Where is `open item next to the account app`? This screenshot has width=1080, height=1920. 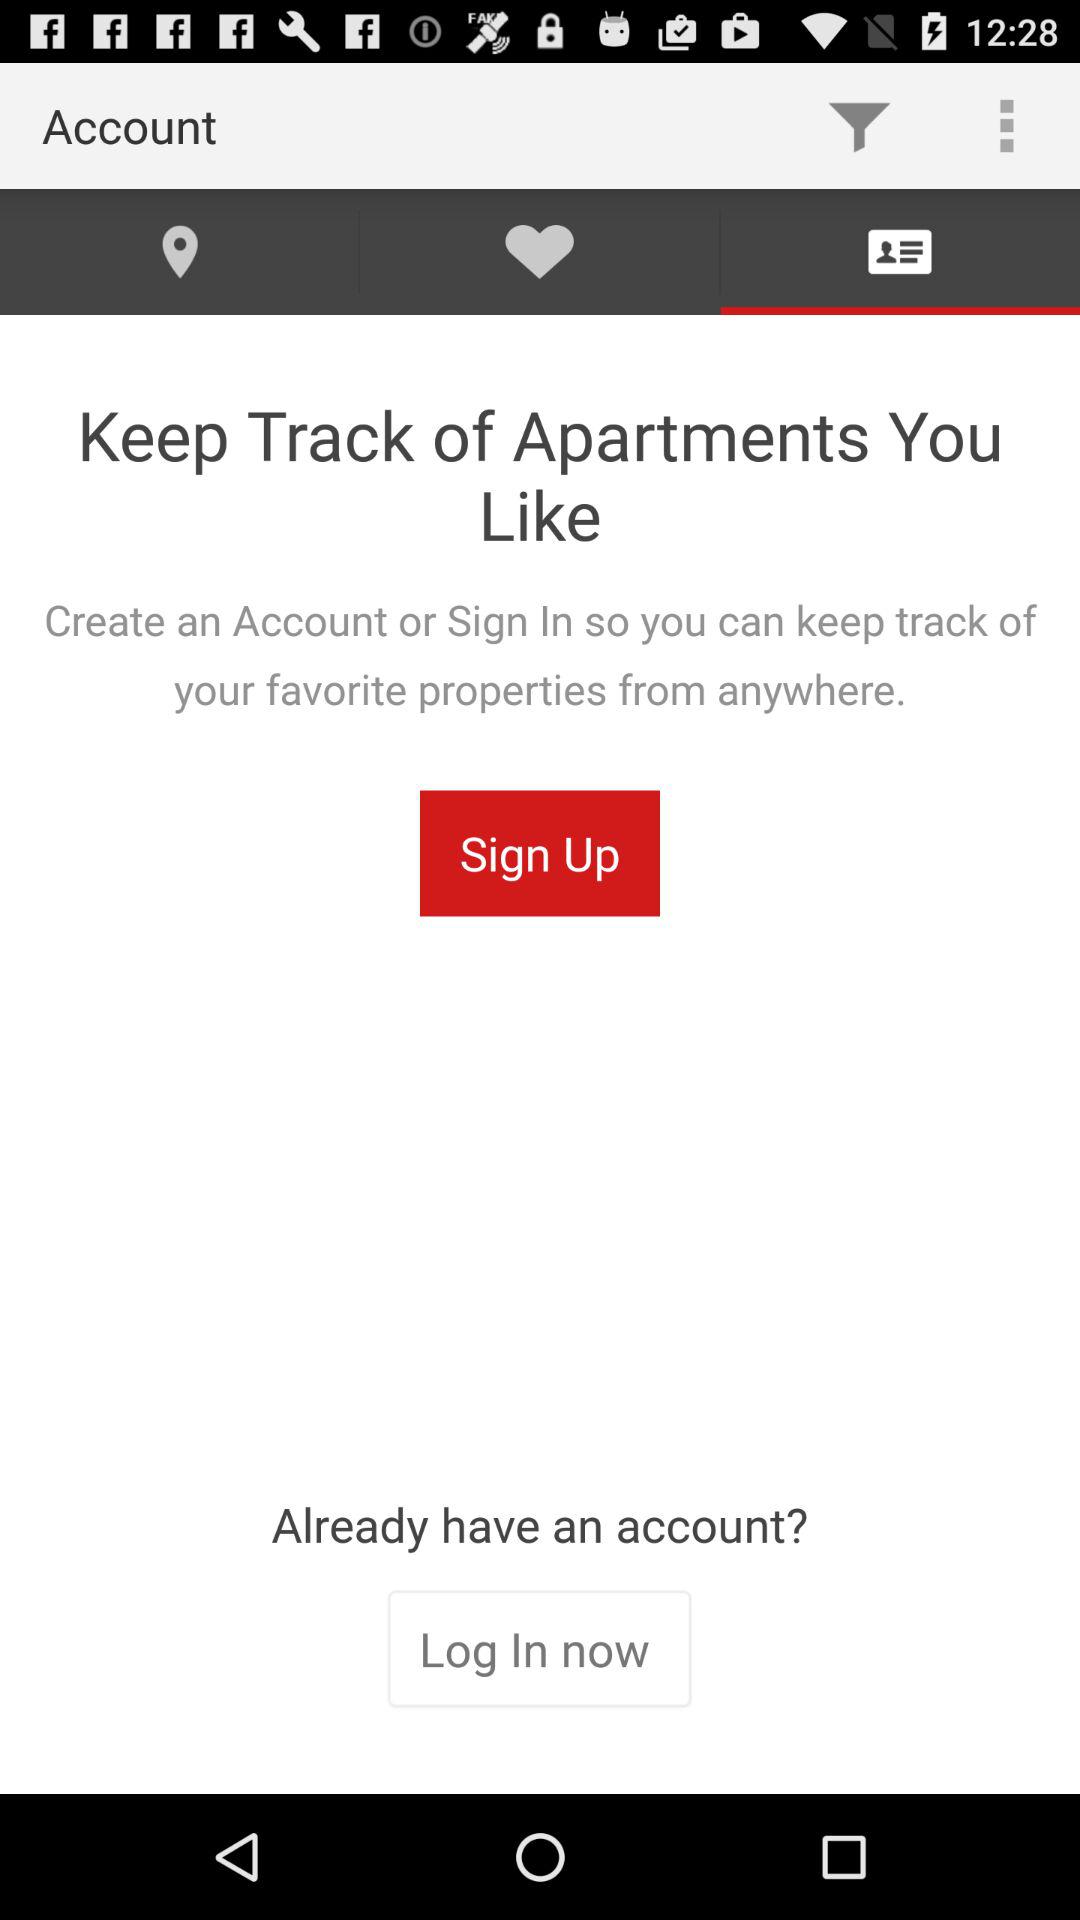
open item next to the account app is located at coordinates (859, 126).